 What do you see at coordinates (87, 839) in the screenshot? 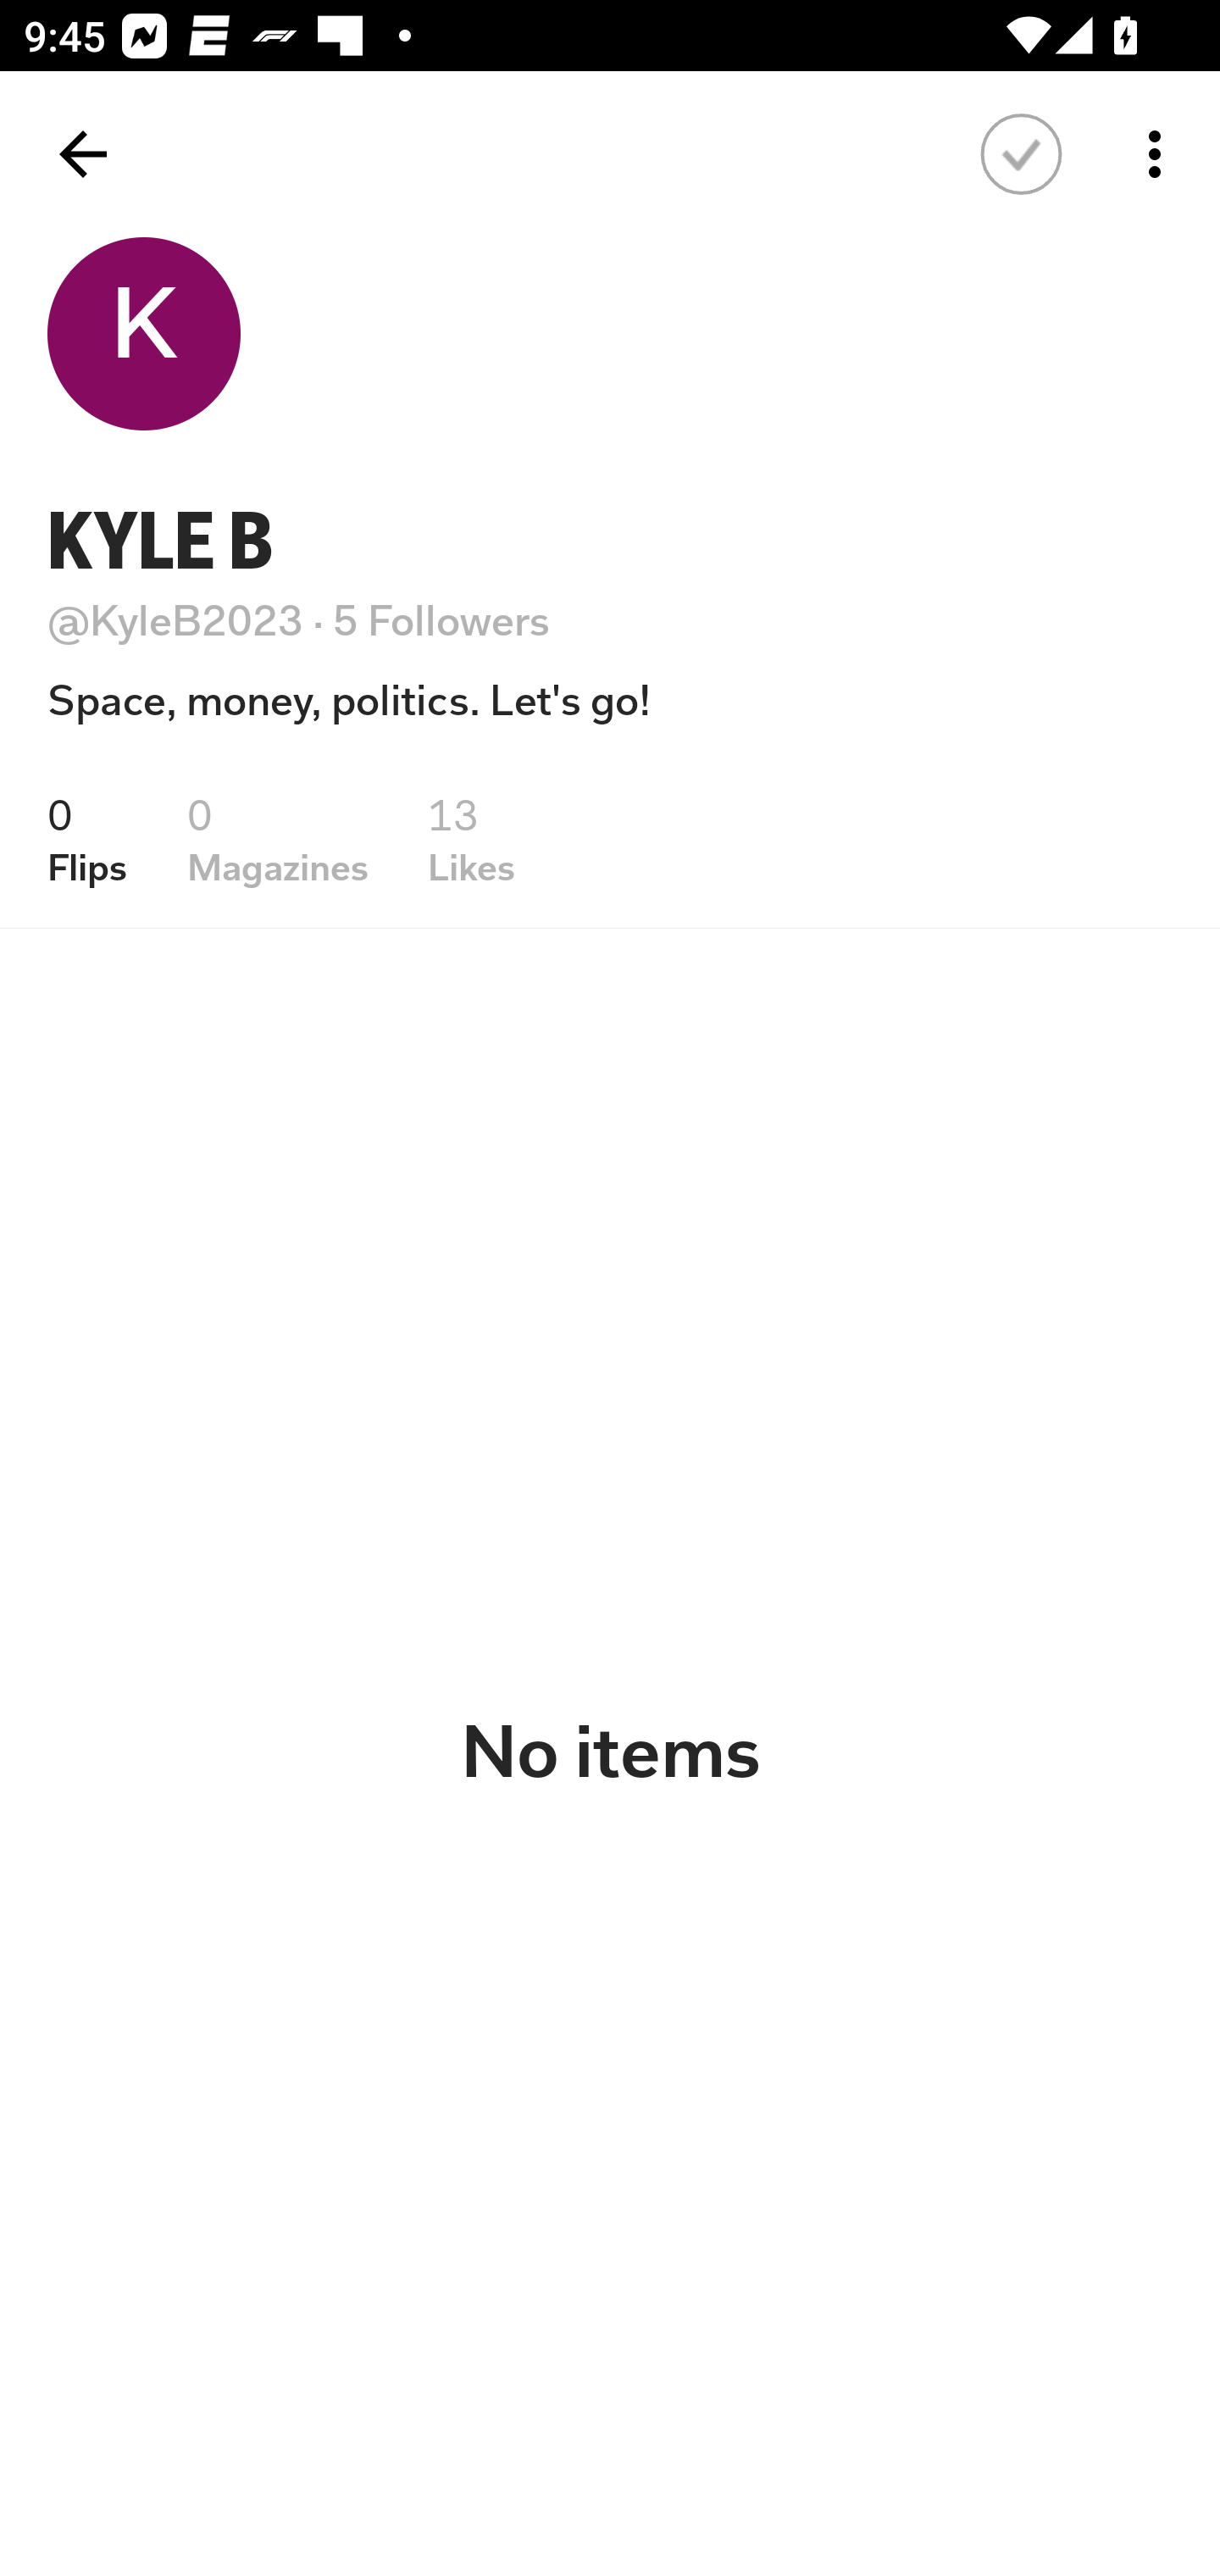
I see `0 Flips` at bounding box center [87, 839].